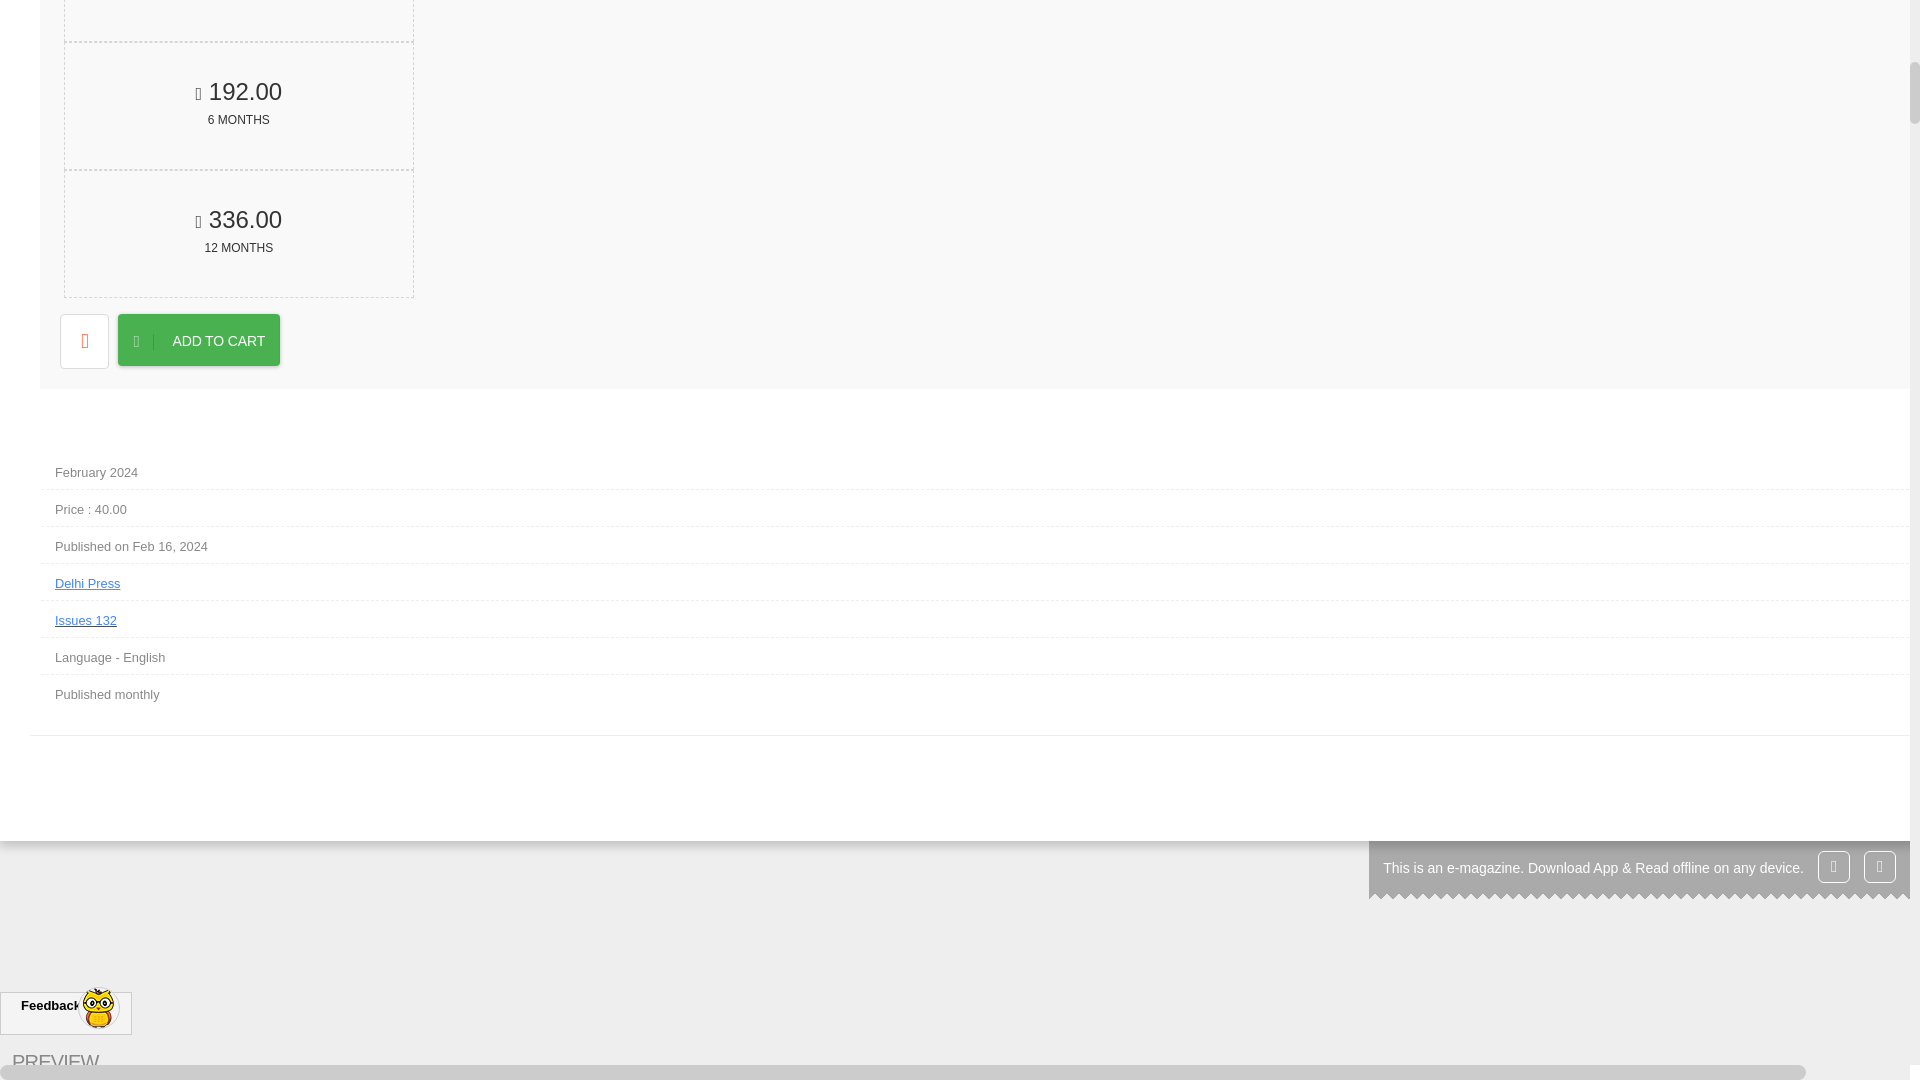  What do you see at coordinates (238, 106) in the screenshot?
I see `Issues 132` at bounding box center [238, 106].